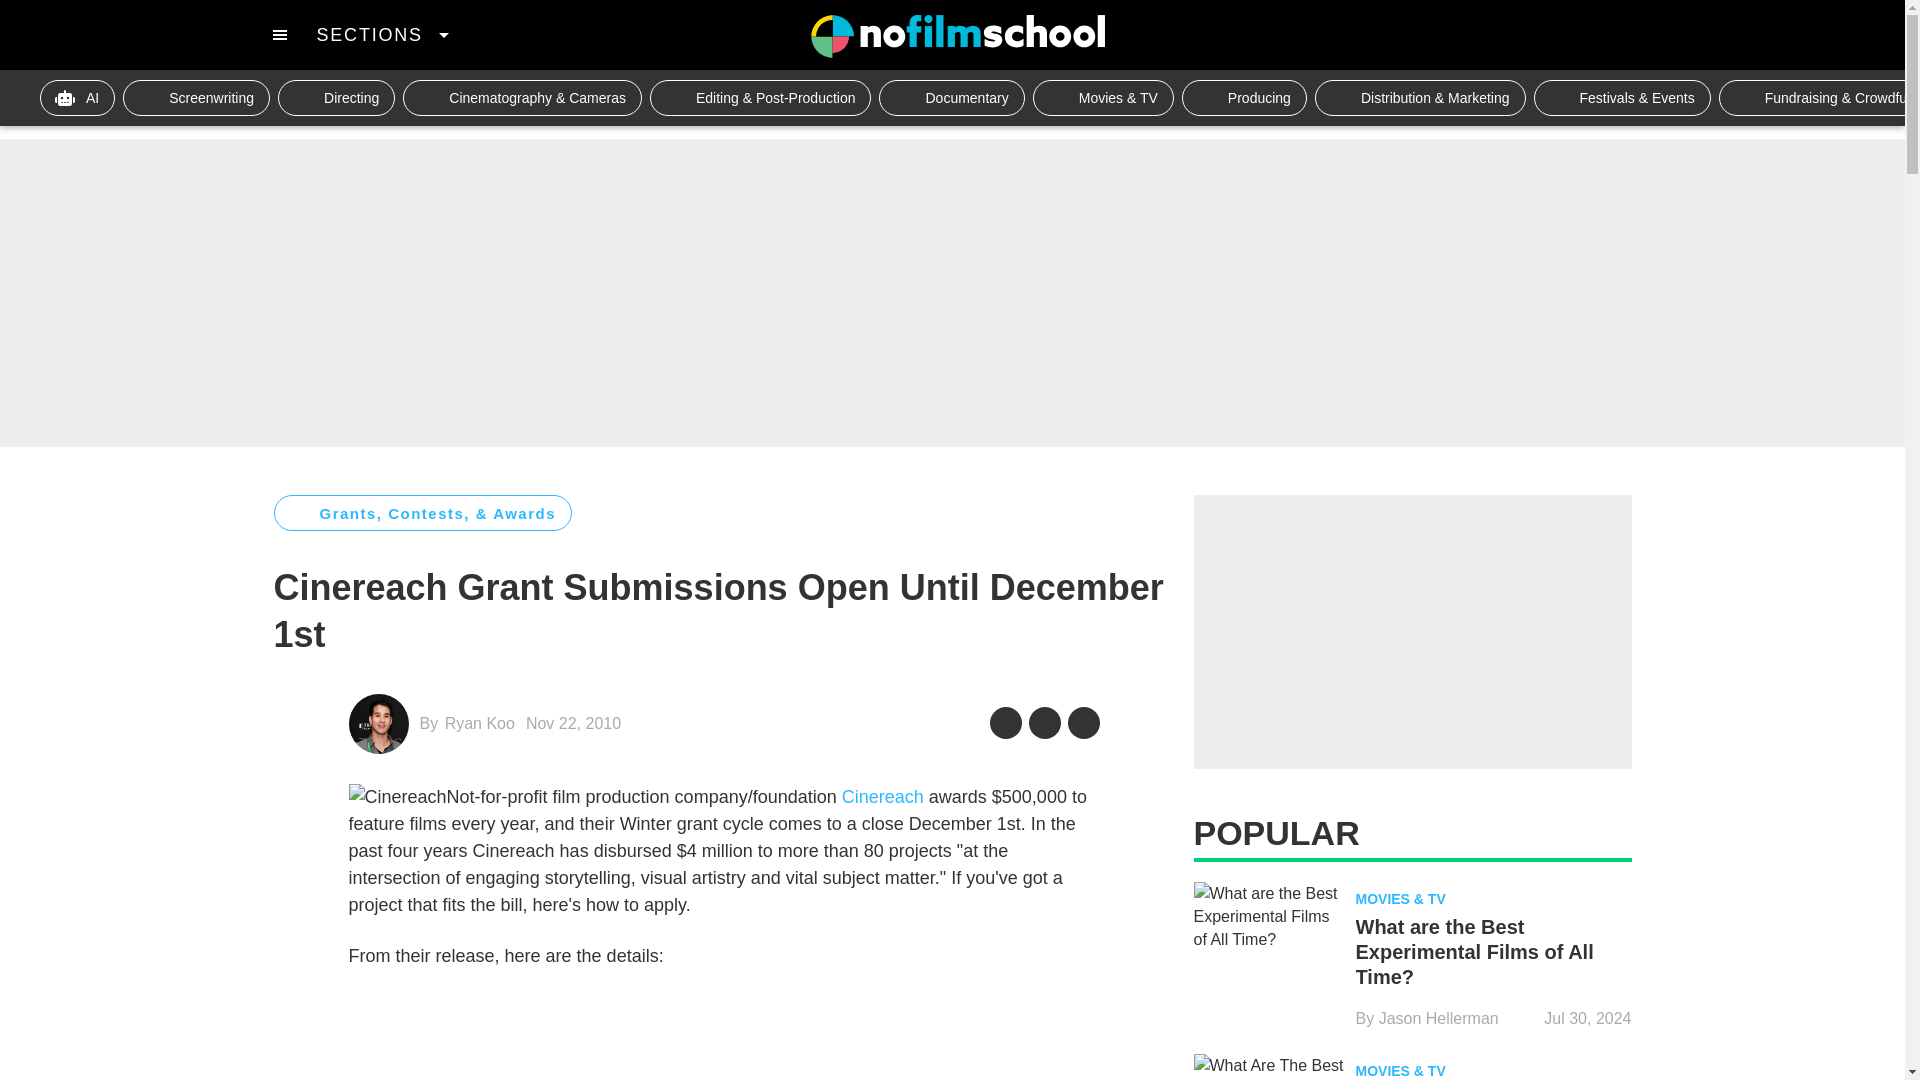  What do you see at coordinates (951, 97) in the screenshot?
I see `Documentary` at bounding box center [951, 97].